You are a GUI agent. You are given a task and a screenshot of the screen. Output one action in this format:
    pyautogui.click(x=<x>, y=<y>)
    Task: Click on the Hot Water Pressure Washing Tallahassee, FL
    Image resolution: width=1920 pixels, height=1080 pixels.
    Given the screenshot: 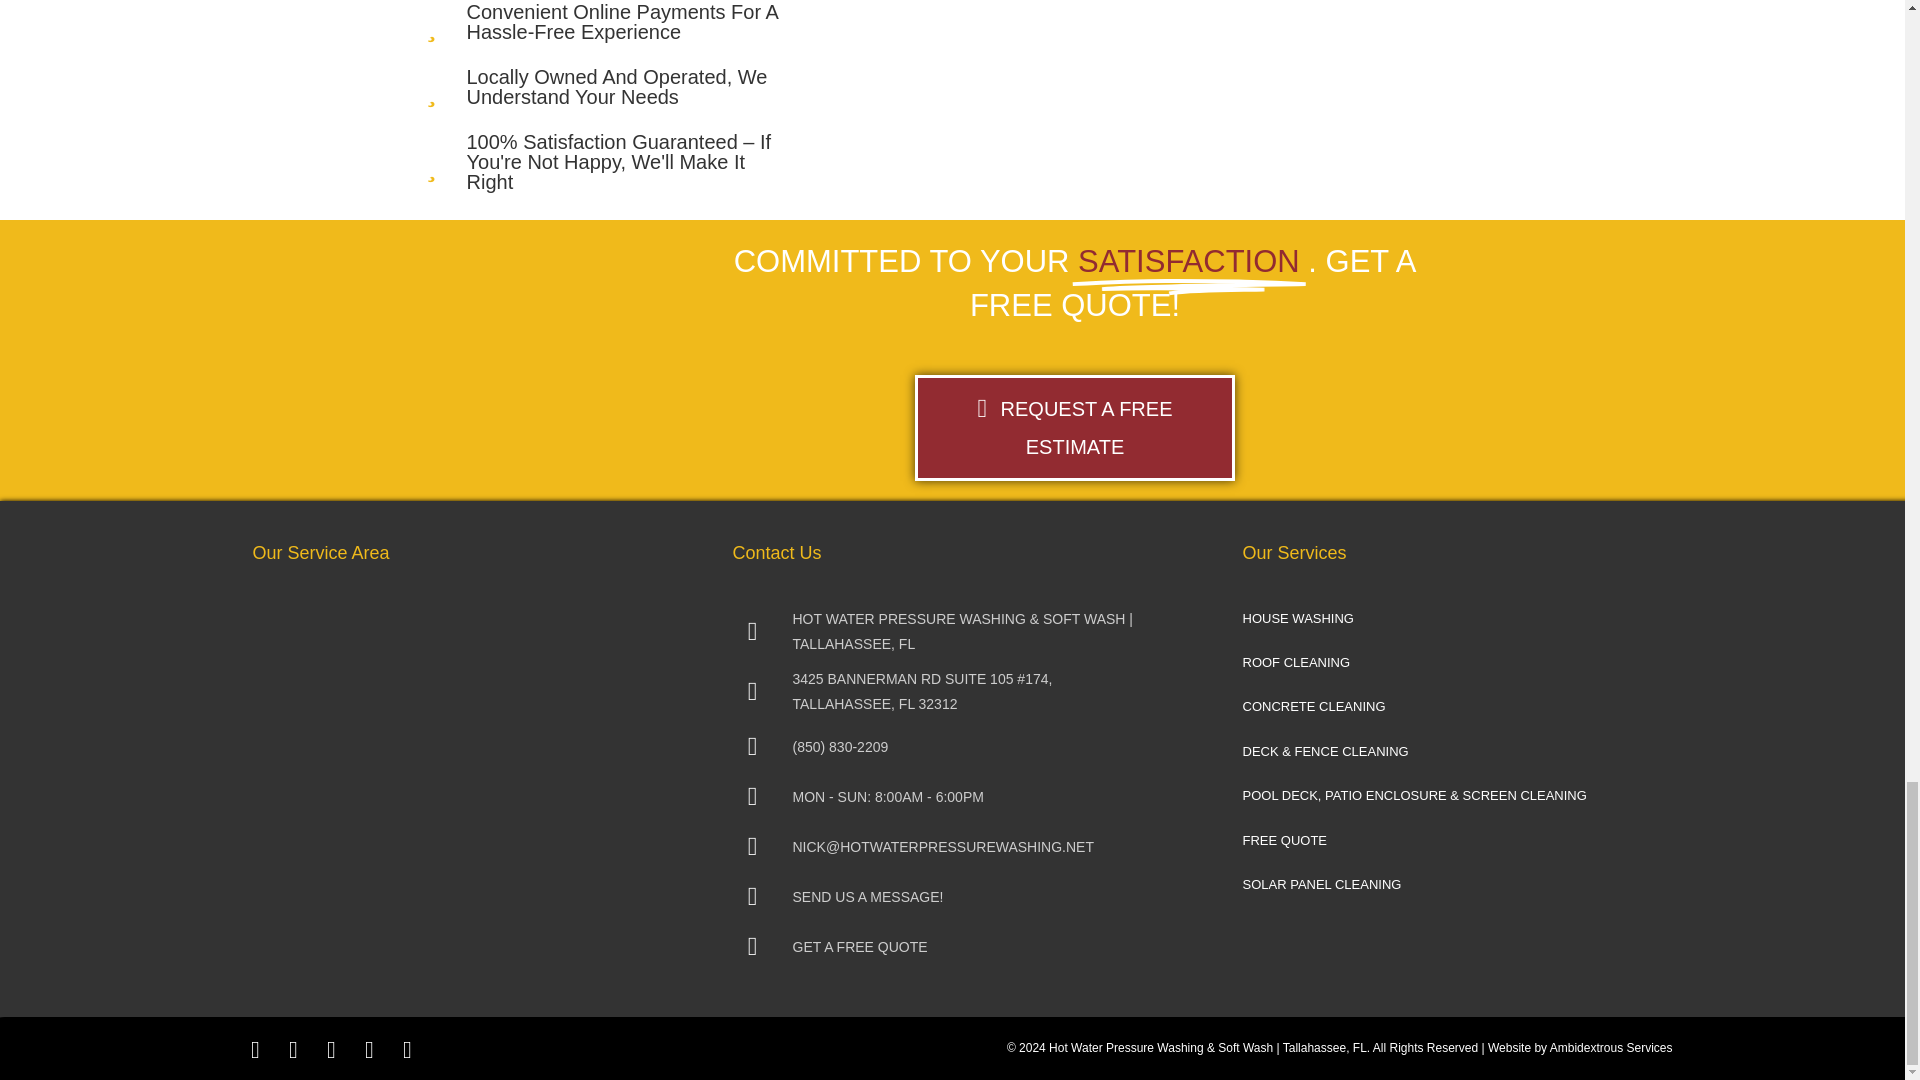 What is the action you would take?
    pyautogui.click(x=584, y=360)
    